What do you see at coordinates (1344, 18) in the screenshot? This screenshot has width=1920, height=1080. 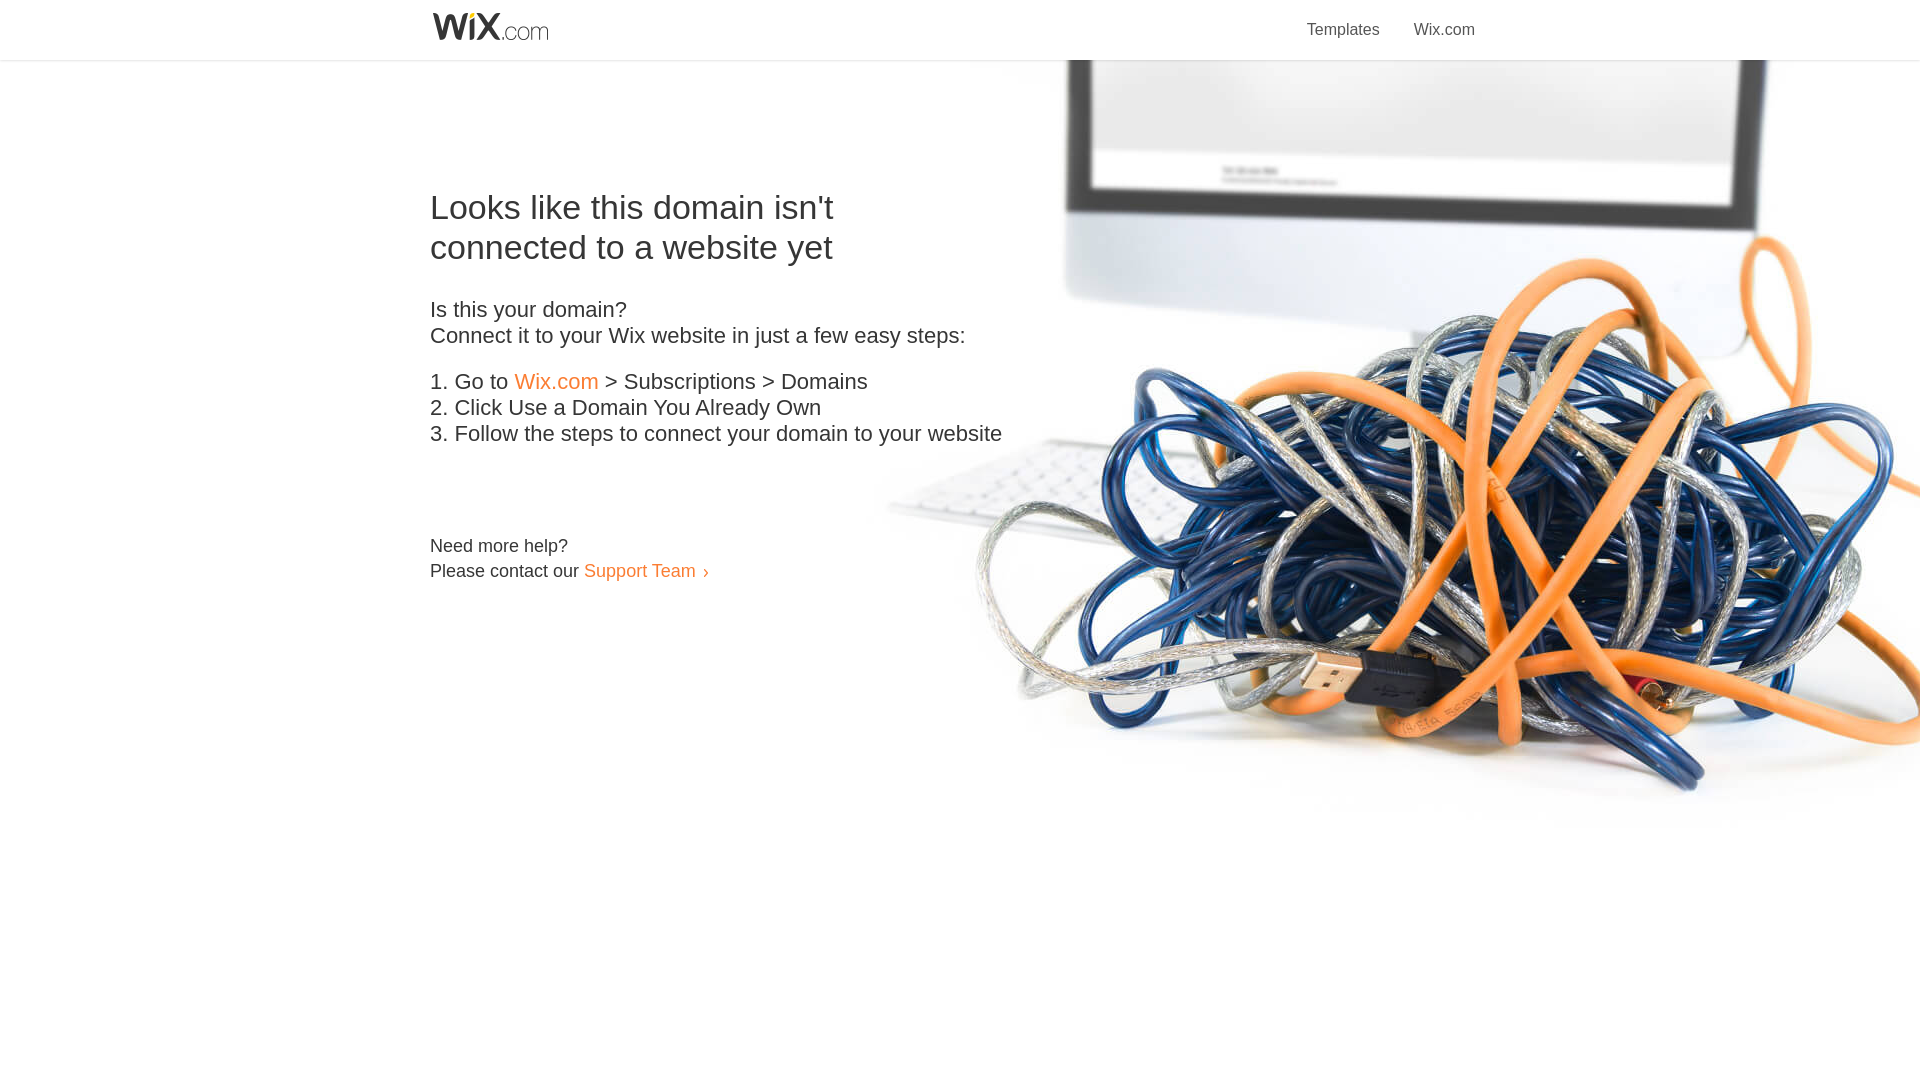 I see `Templates` at bounding box center [1344, 18].